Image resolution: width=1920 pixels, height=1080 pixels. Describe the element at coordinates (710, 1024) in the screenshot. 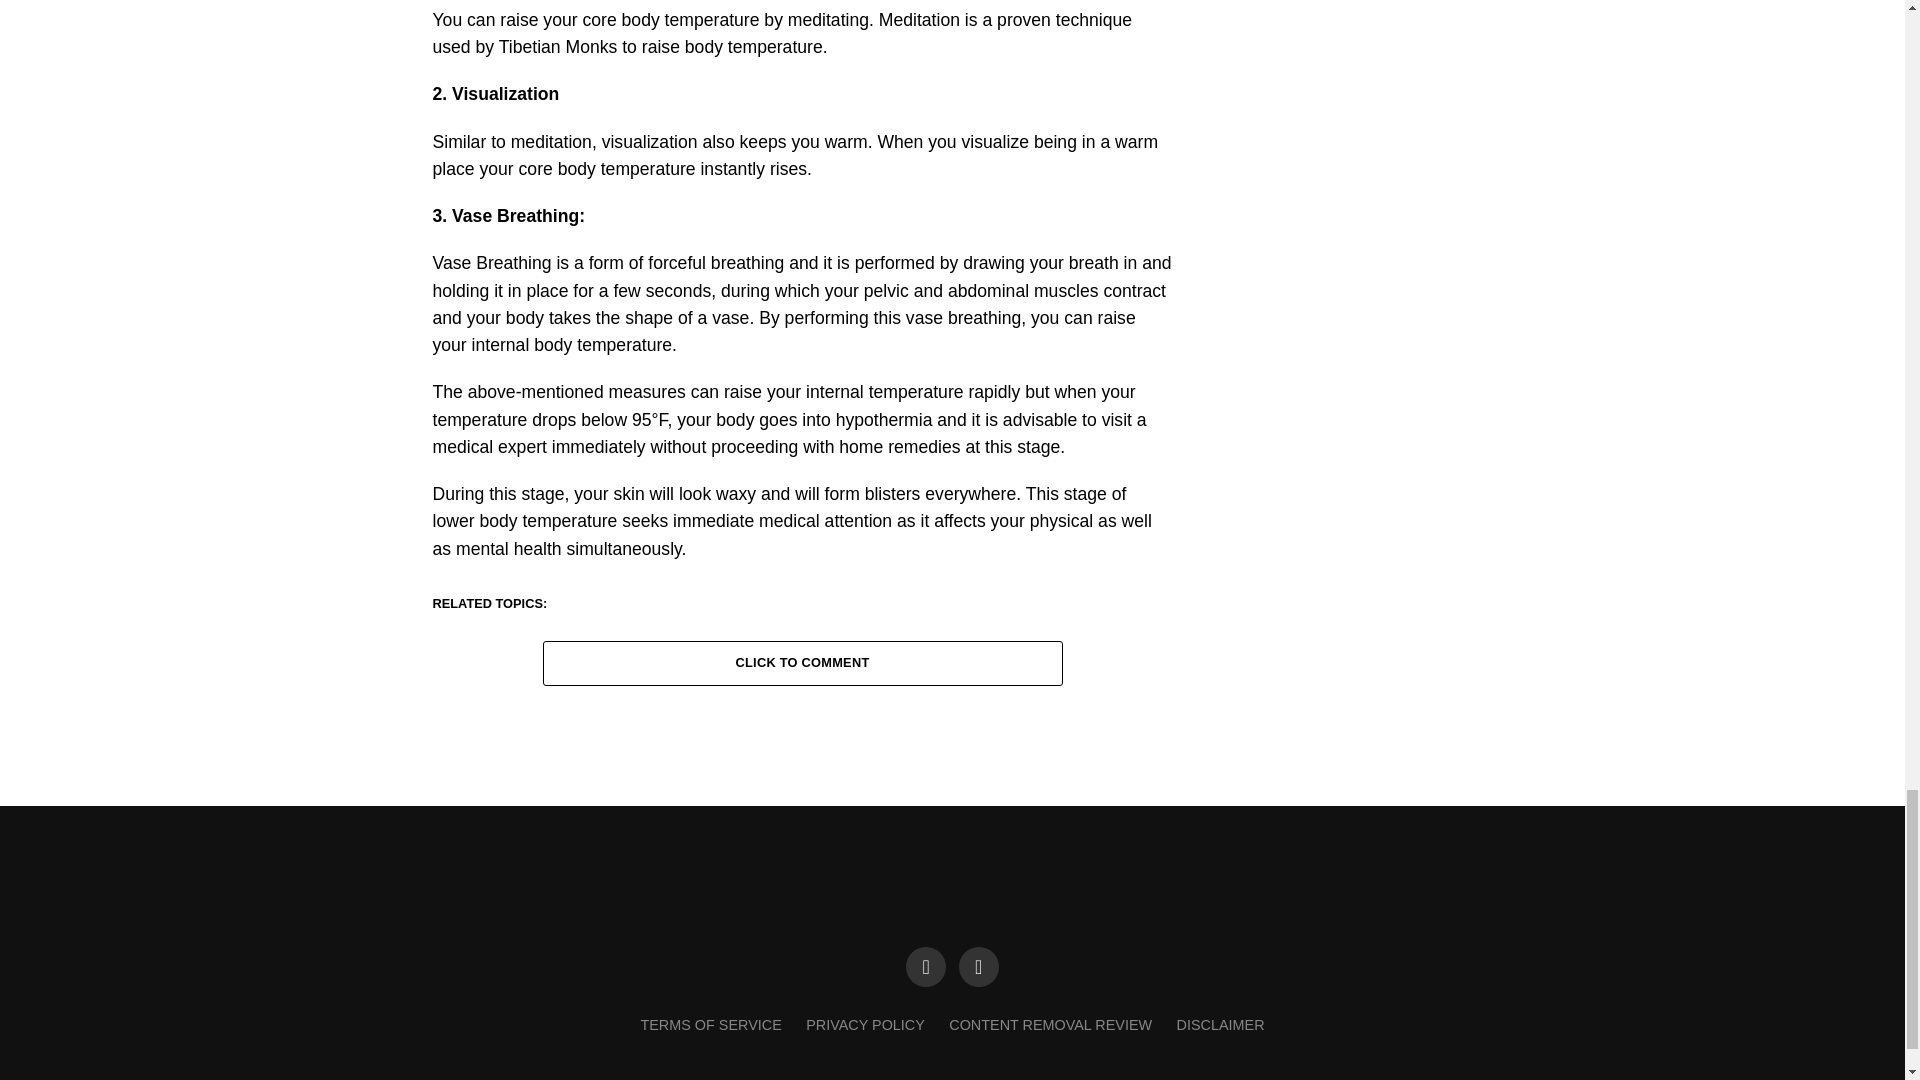

I see `TERMS OF SERVICE` at that location.